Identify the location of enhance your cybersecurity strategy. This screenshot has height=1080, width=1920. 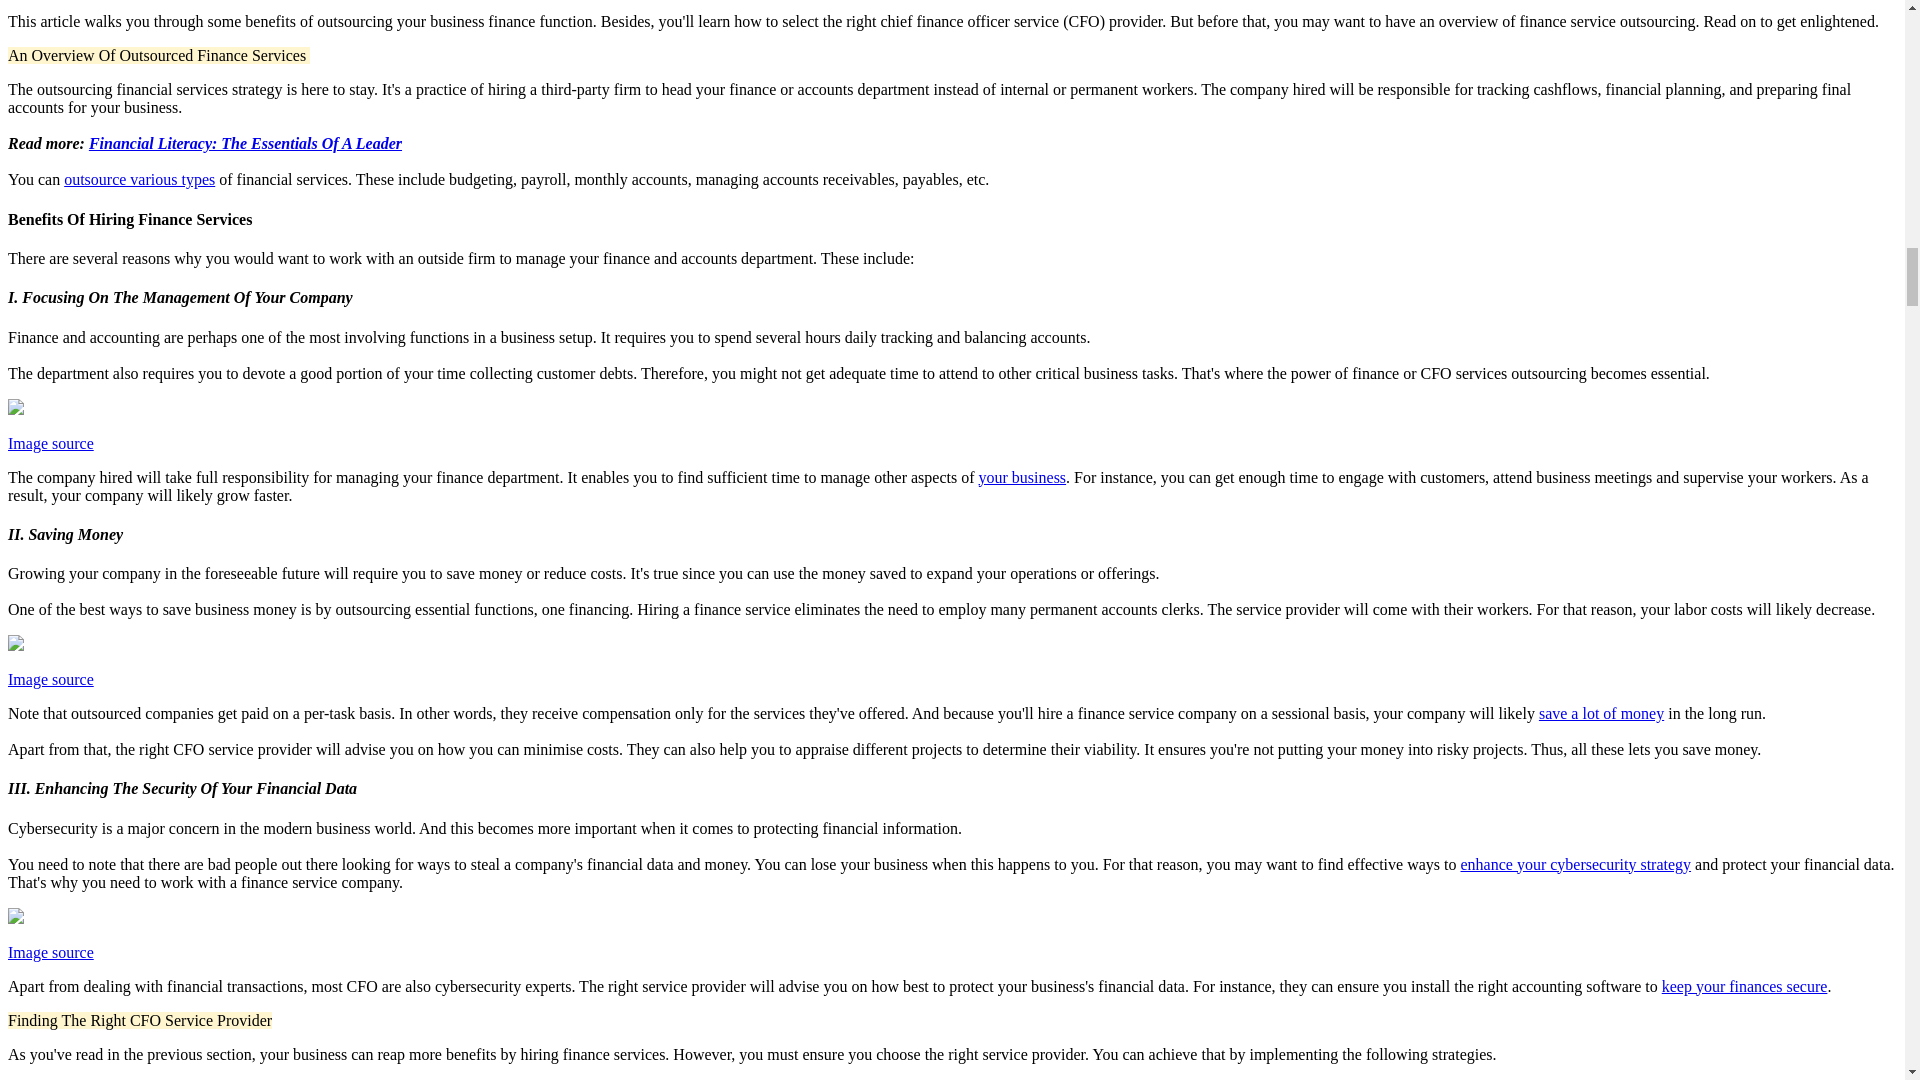
(1575, 864).